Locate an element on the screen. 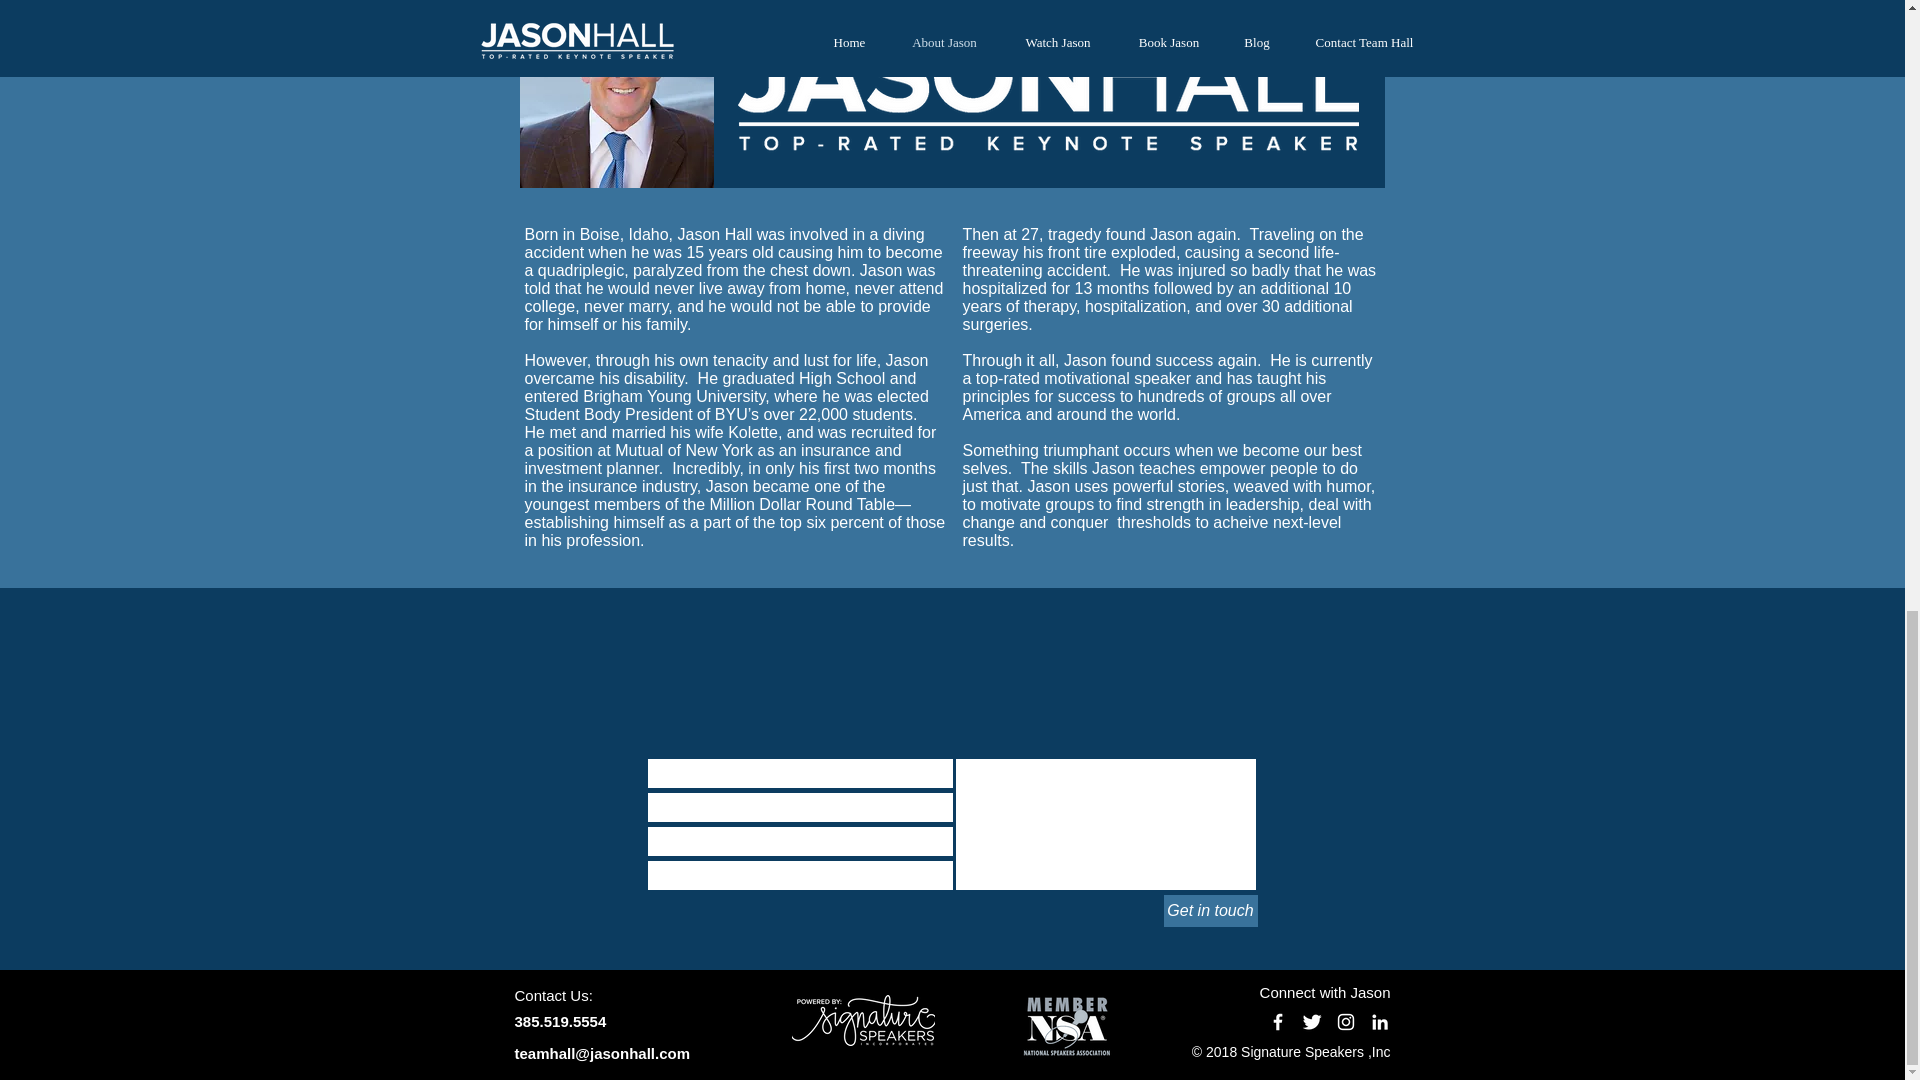 This screenshot has width=1920, height=1080. JH Logo Keynote White.png is located at coordinates (1046, 96).